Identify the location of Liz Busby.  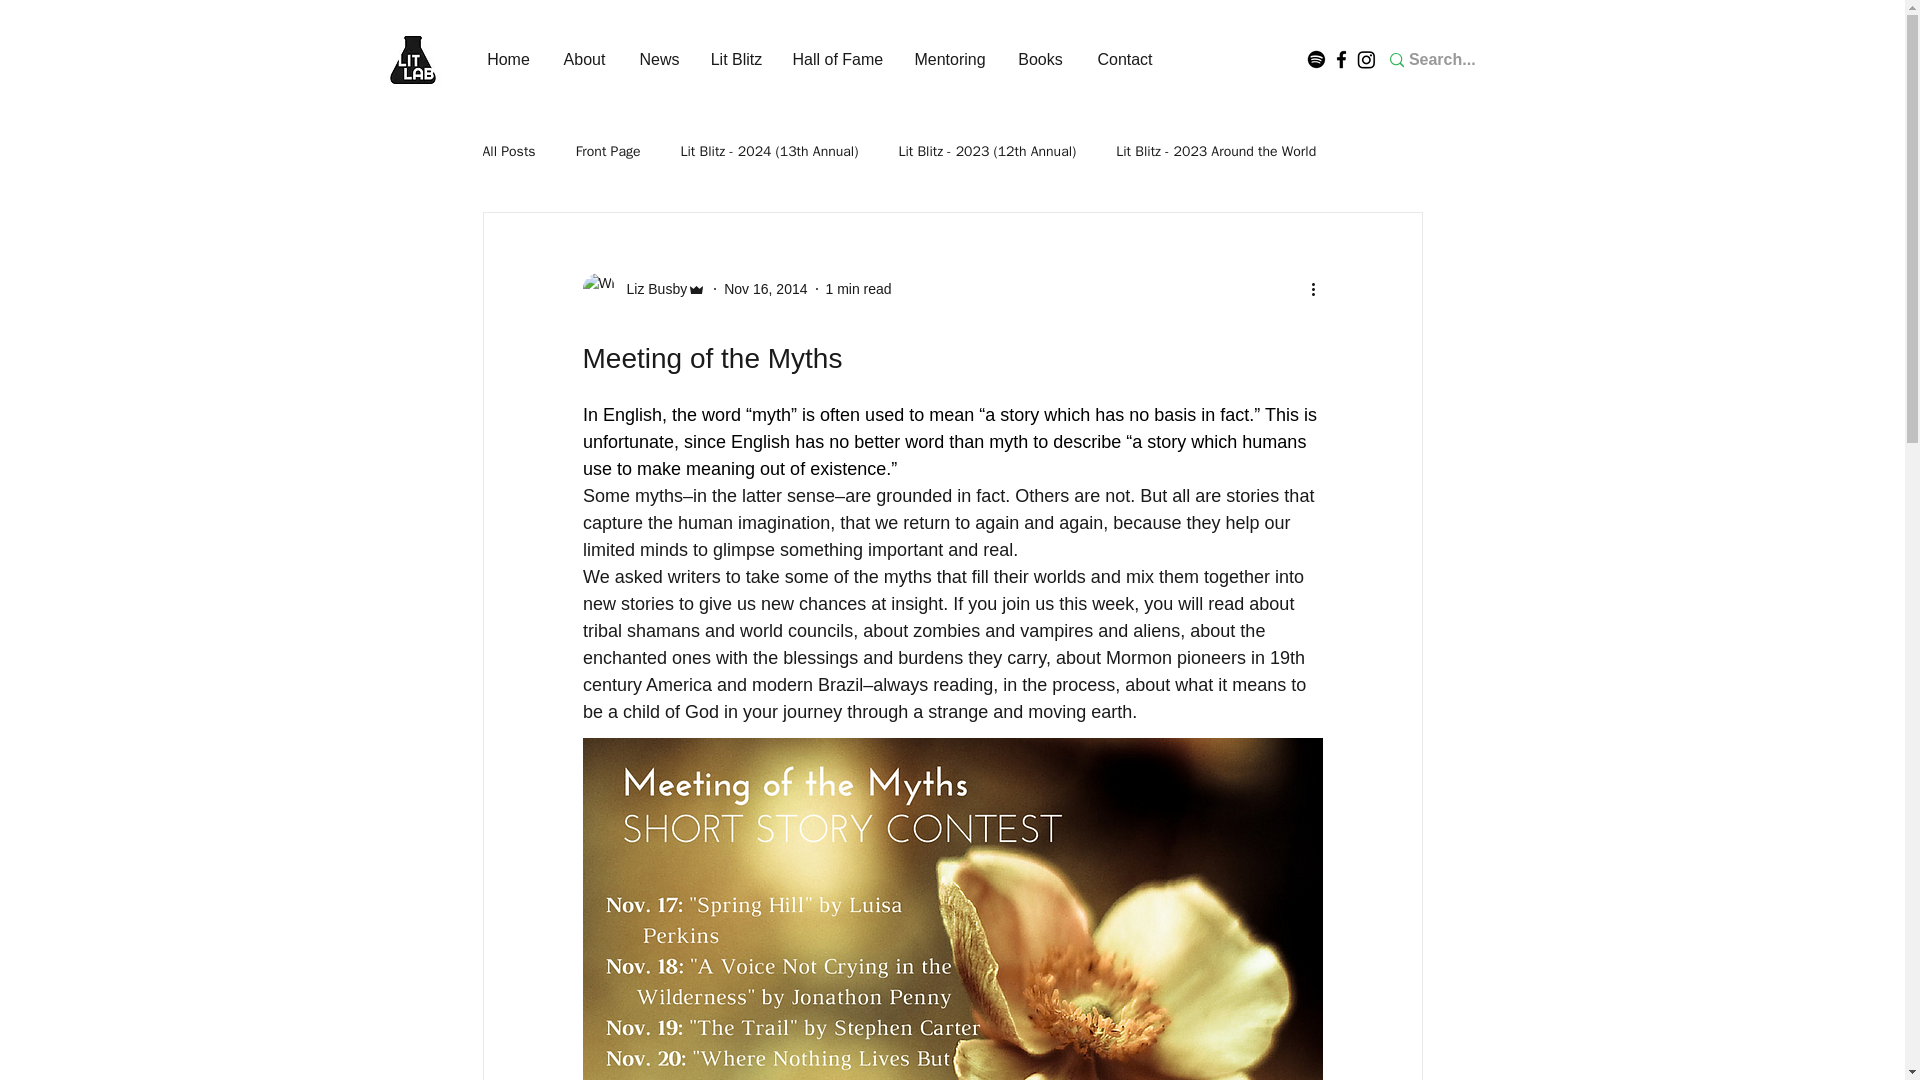
(650, 288).